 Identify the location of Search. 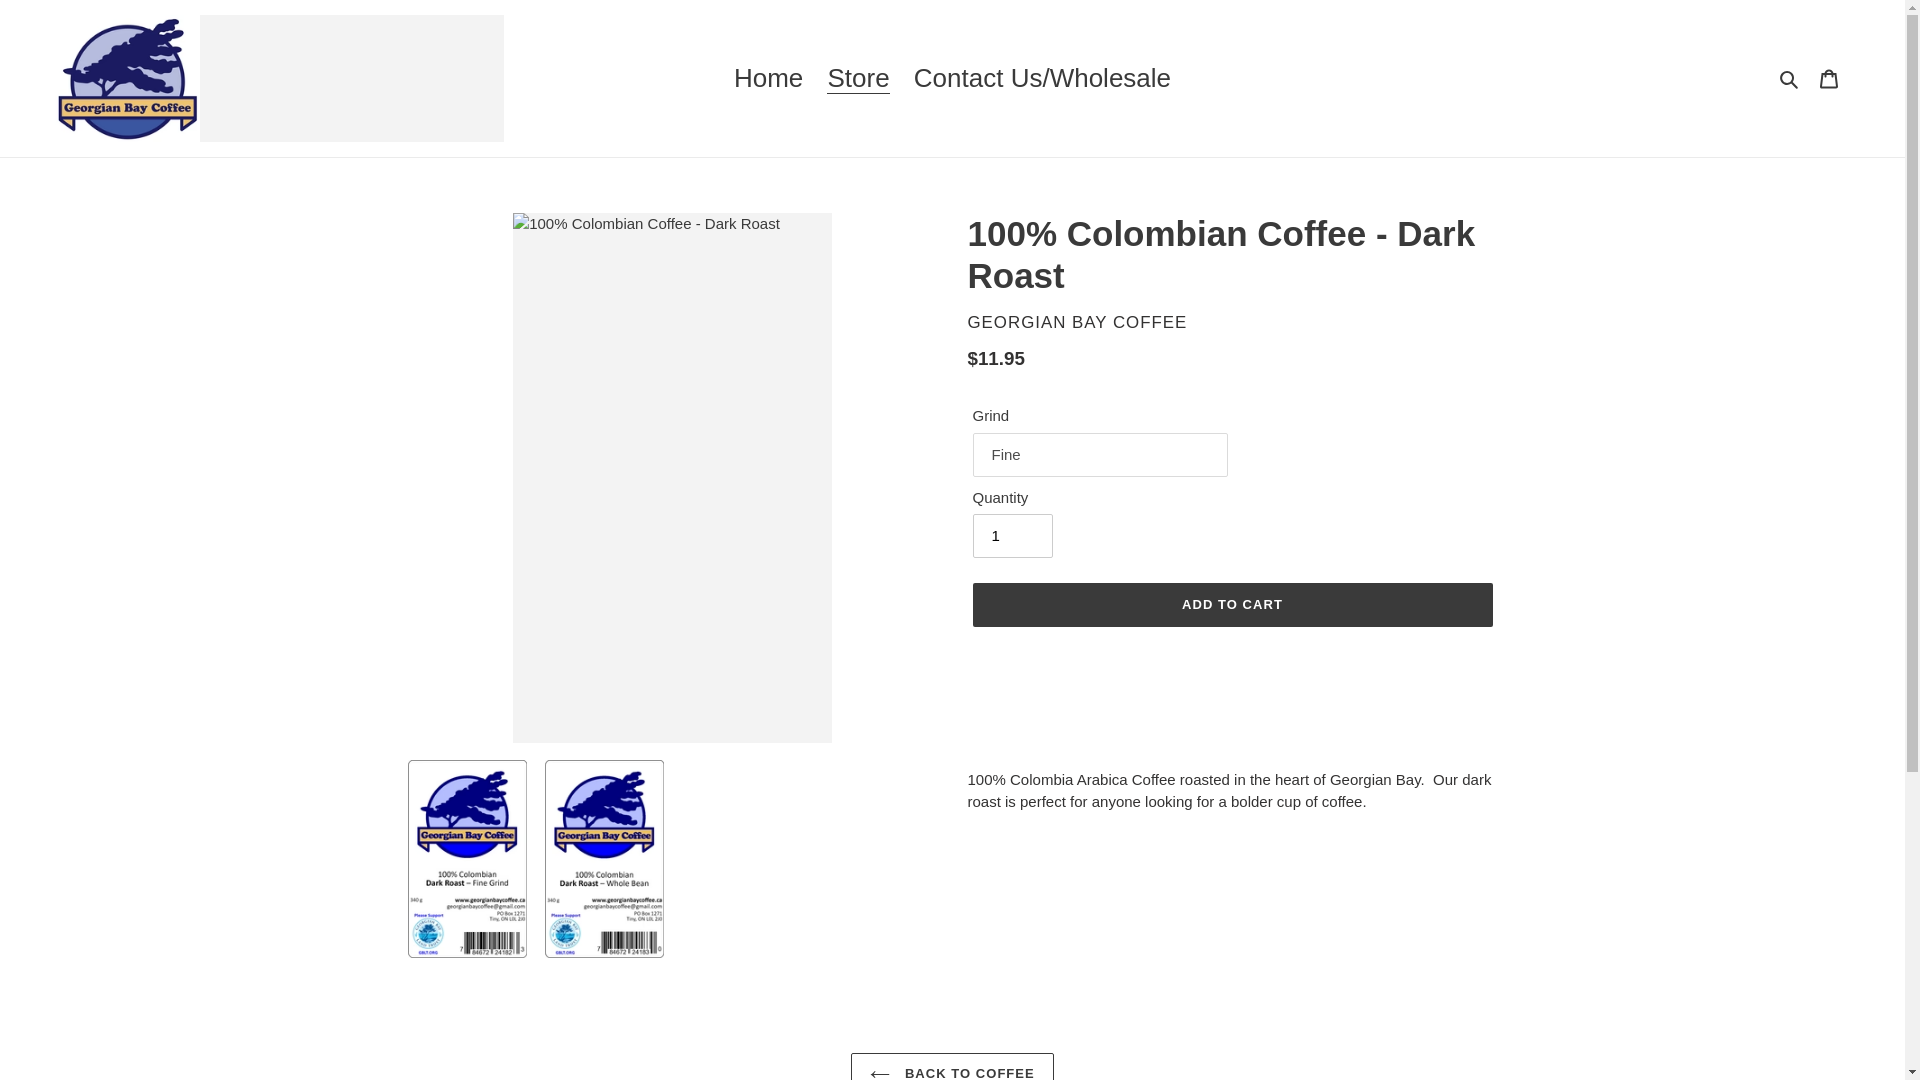
(1790, 78).